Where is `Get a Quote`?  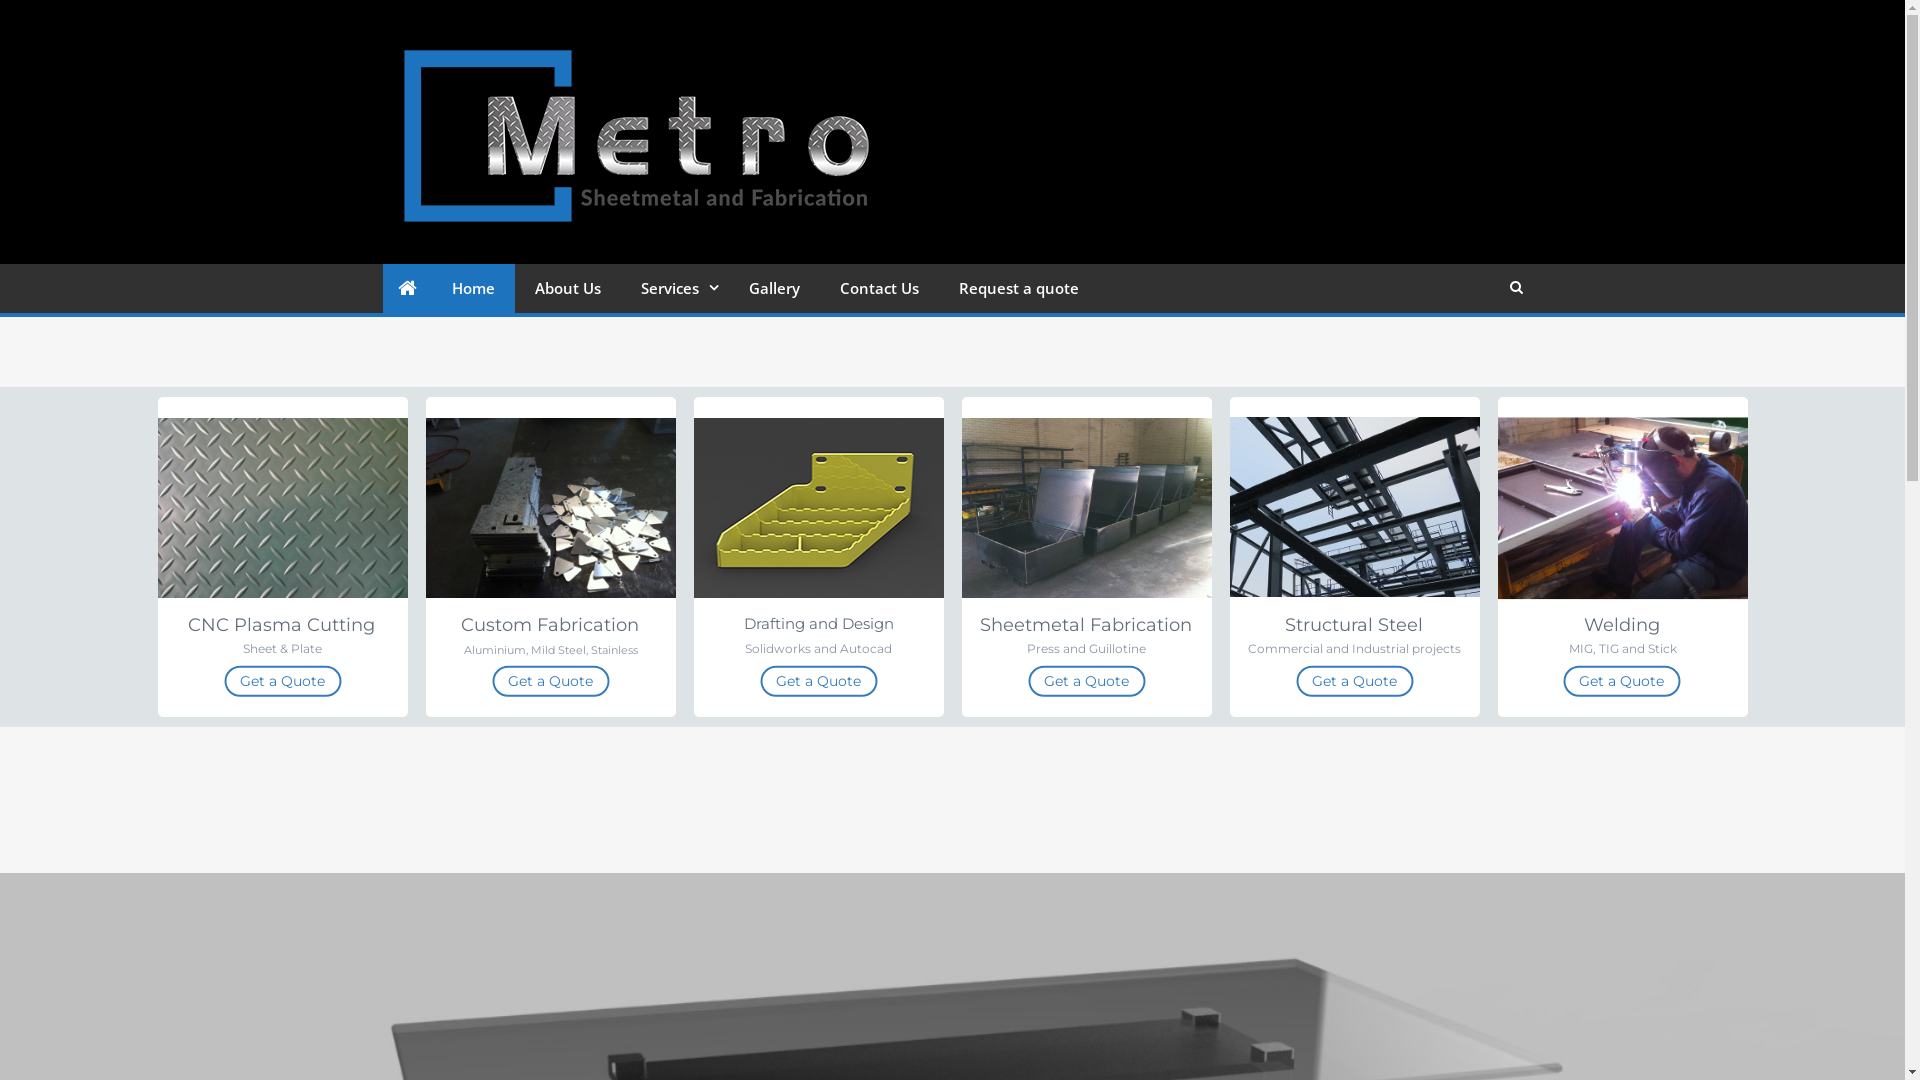 Get a Quote is located at coordinates (550, 682).